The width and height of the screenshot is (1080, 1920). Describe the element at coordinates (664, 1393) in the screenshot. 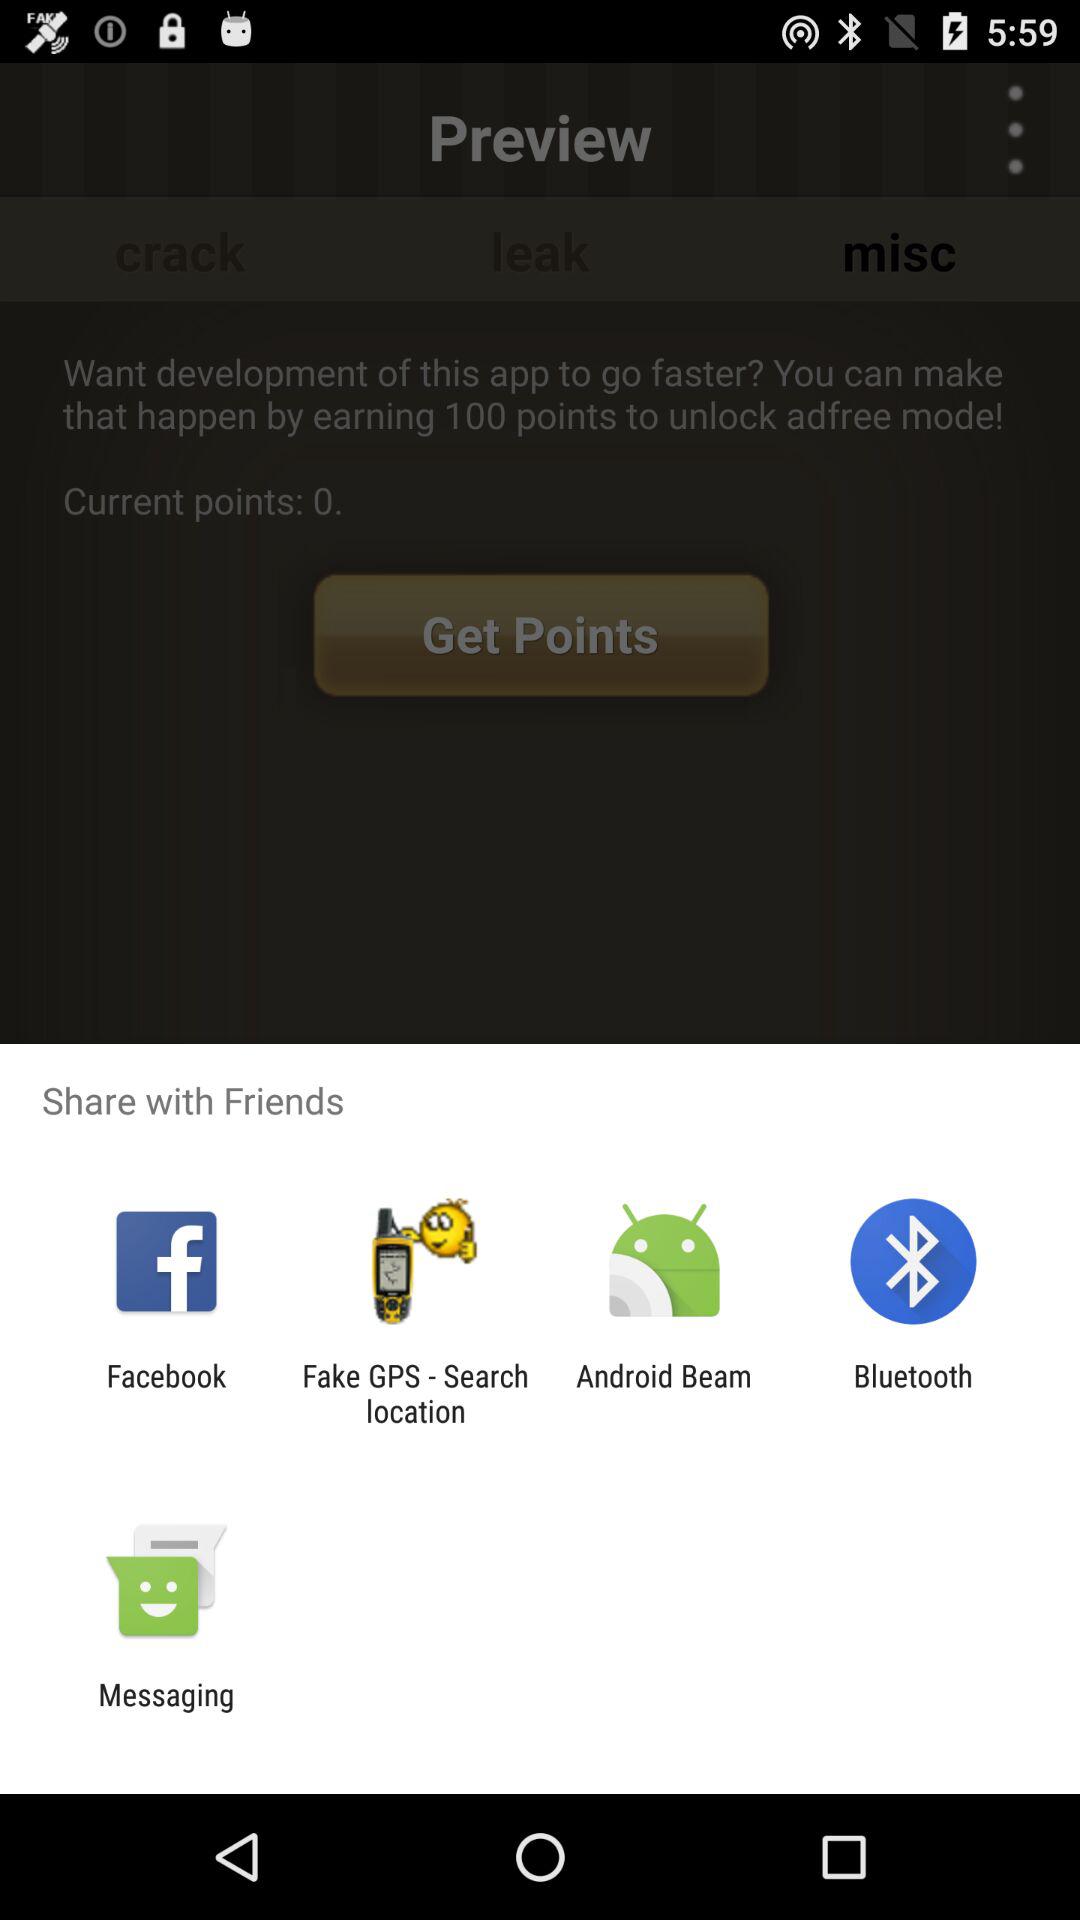

I see `turn on the icon to the left of bluetooth icon` at that location.